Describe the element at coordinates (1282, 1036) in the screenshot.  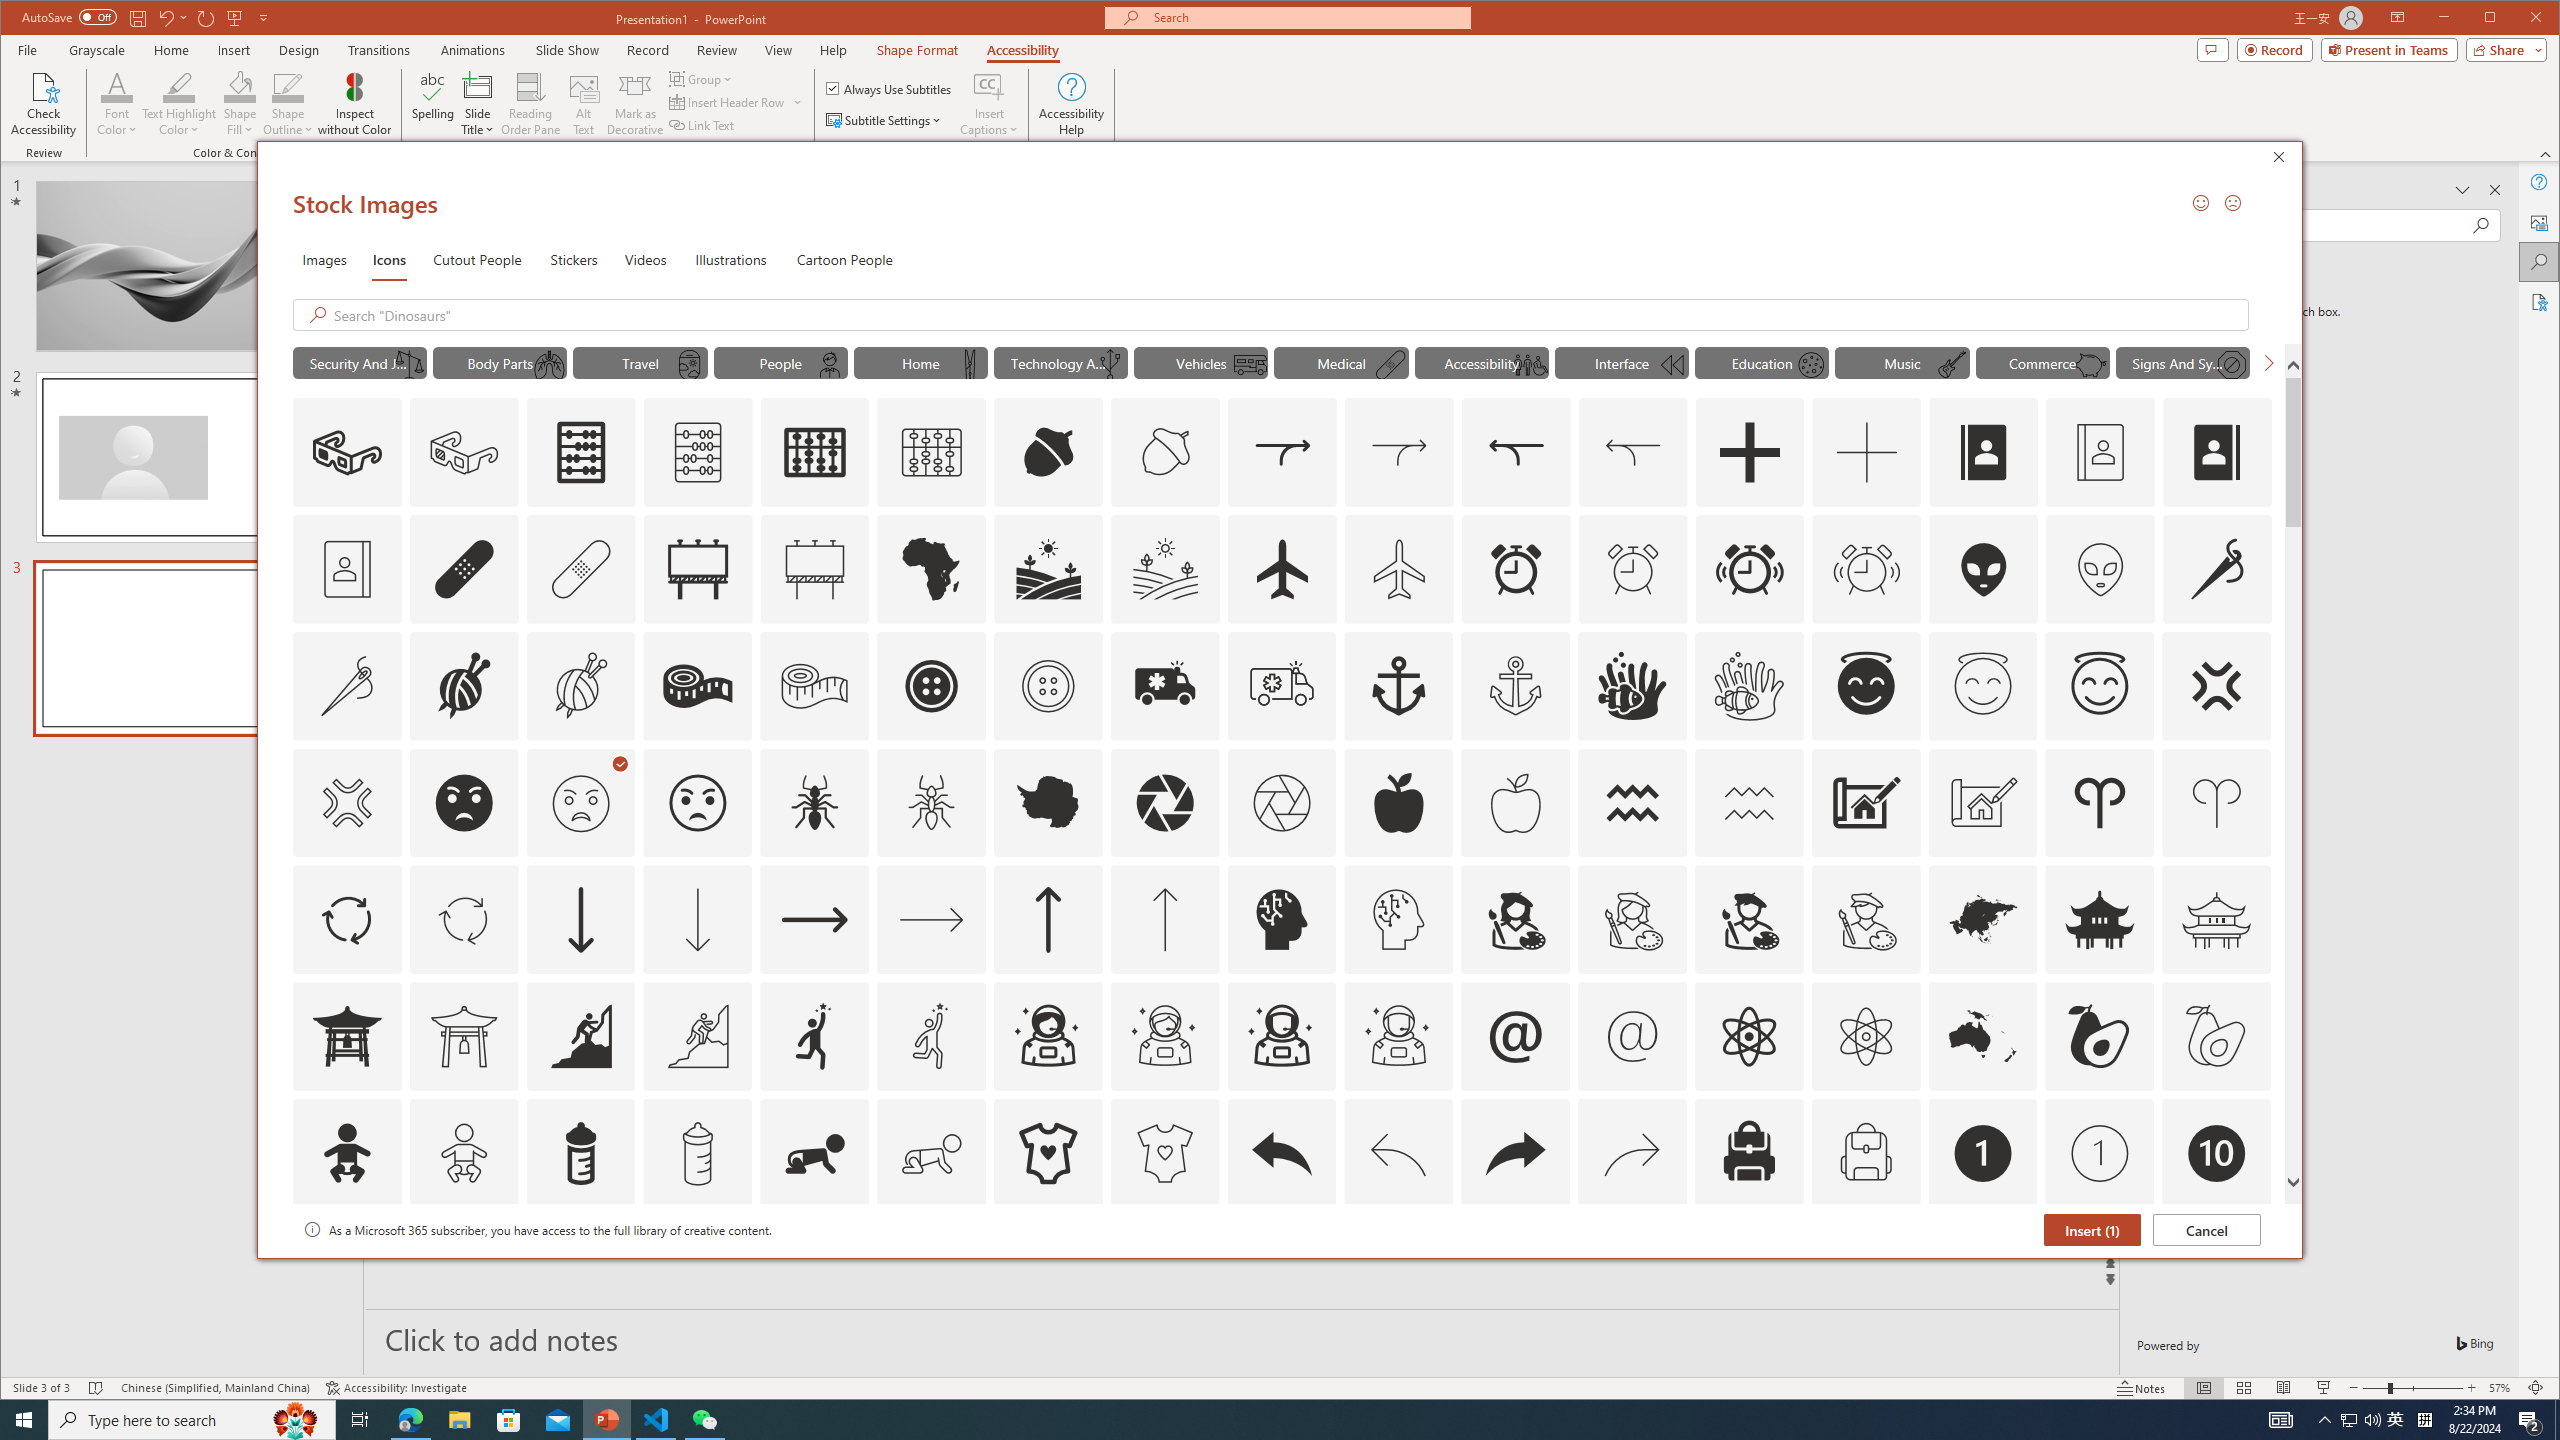
I see `AutomationID: Icons_AstronautMale` at that location.